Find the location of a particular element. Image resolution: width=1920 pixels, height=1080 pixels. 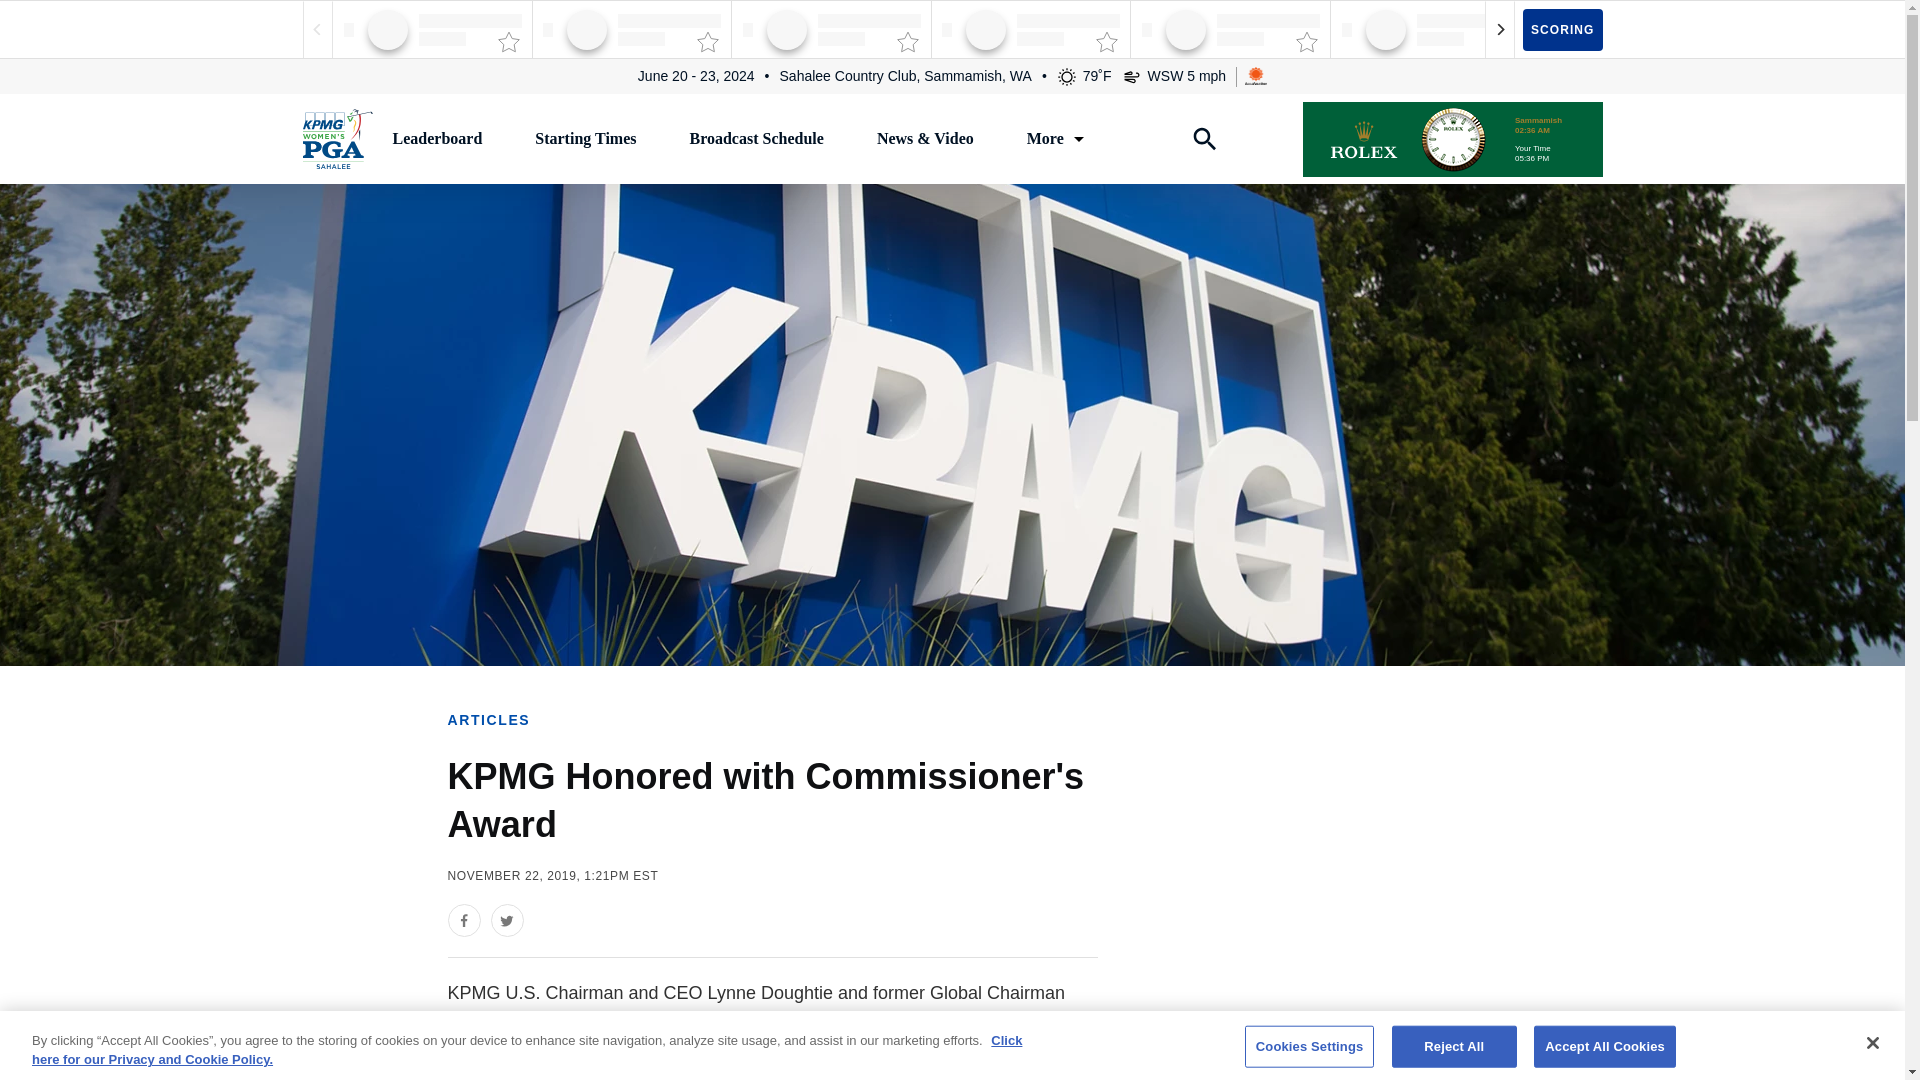

KPMG Rolex 2022 is located at coordinates (1451, 139).